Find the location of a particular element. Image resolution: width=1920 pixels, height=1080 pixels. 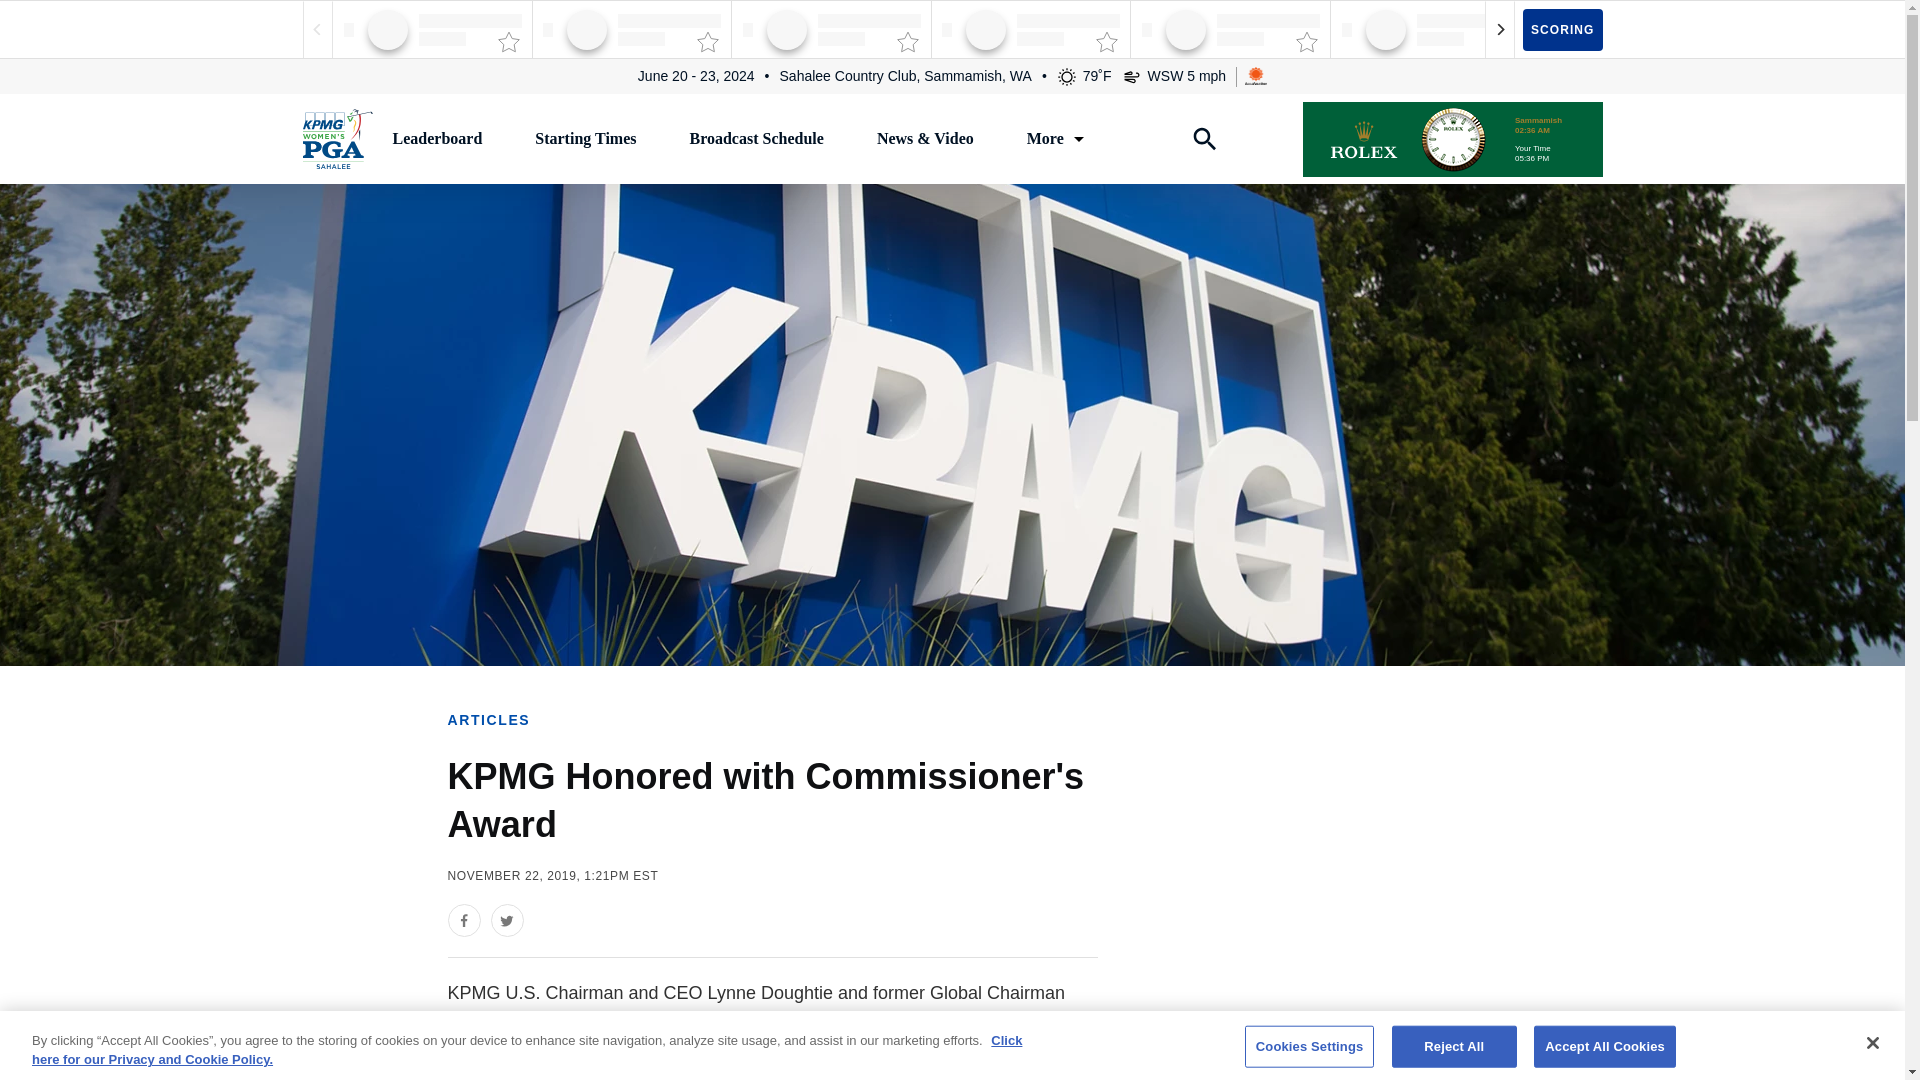

KPMG Rolex 2022 is located at coordinates (1451, 139).